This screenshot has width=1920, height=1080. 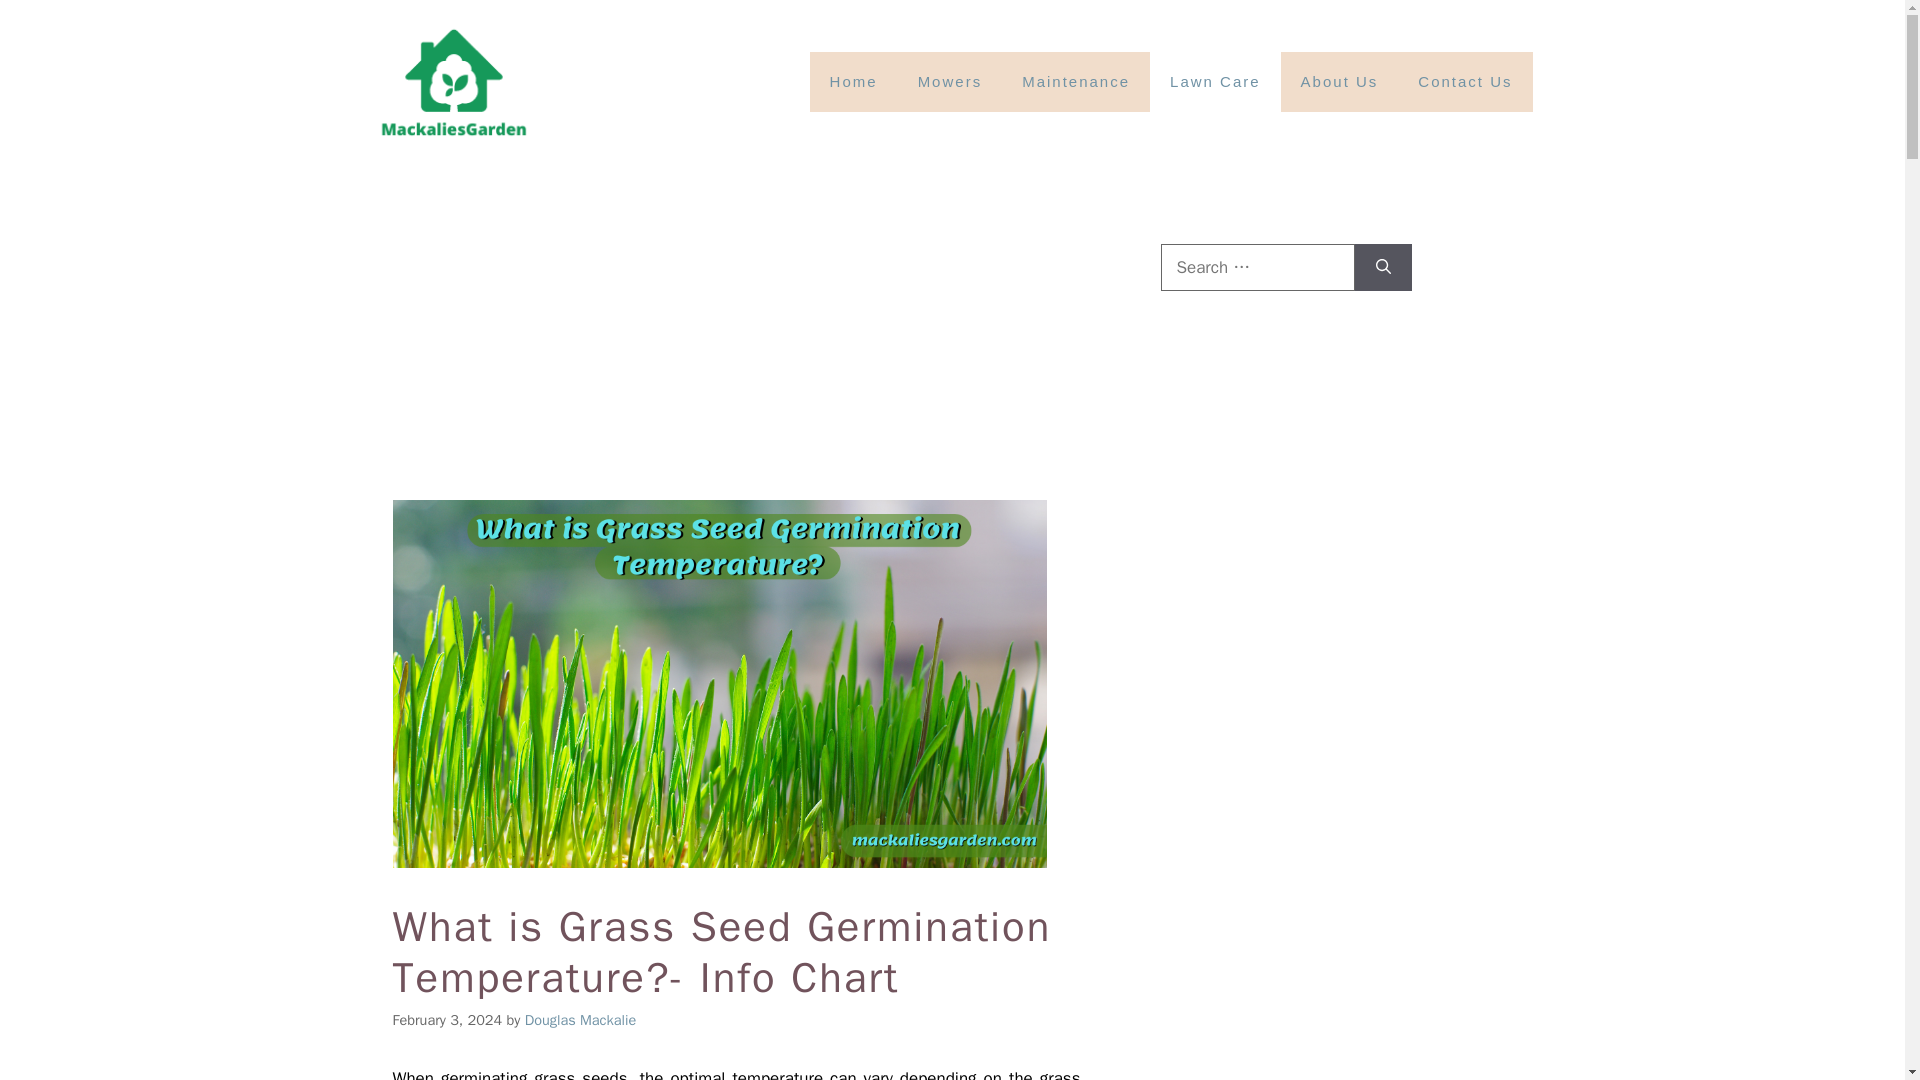 I want to click on Lawn Care, so click(x=1215, y=82).